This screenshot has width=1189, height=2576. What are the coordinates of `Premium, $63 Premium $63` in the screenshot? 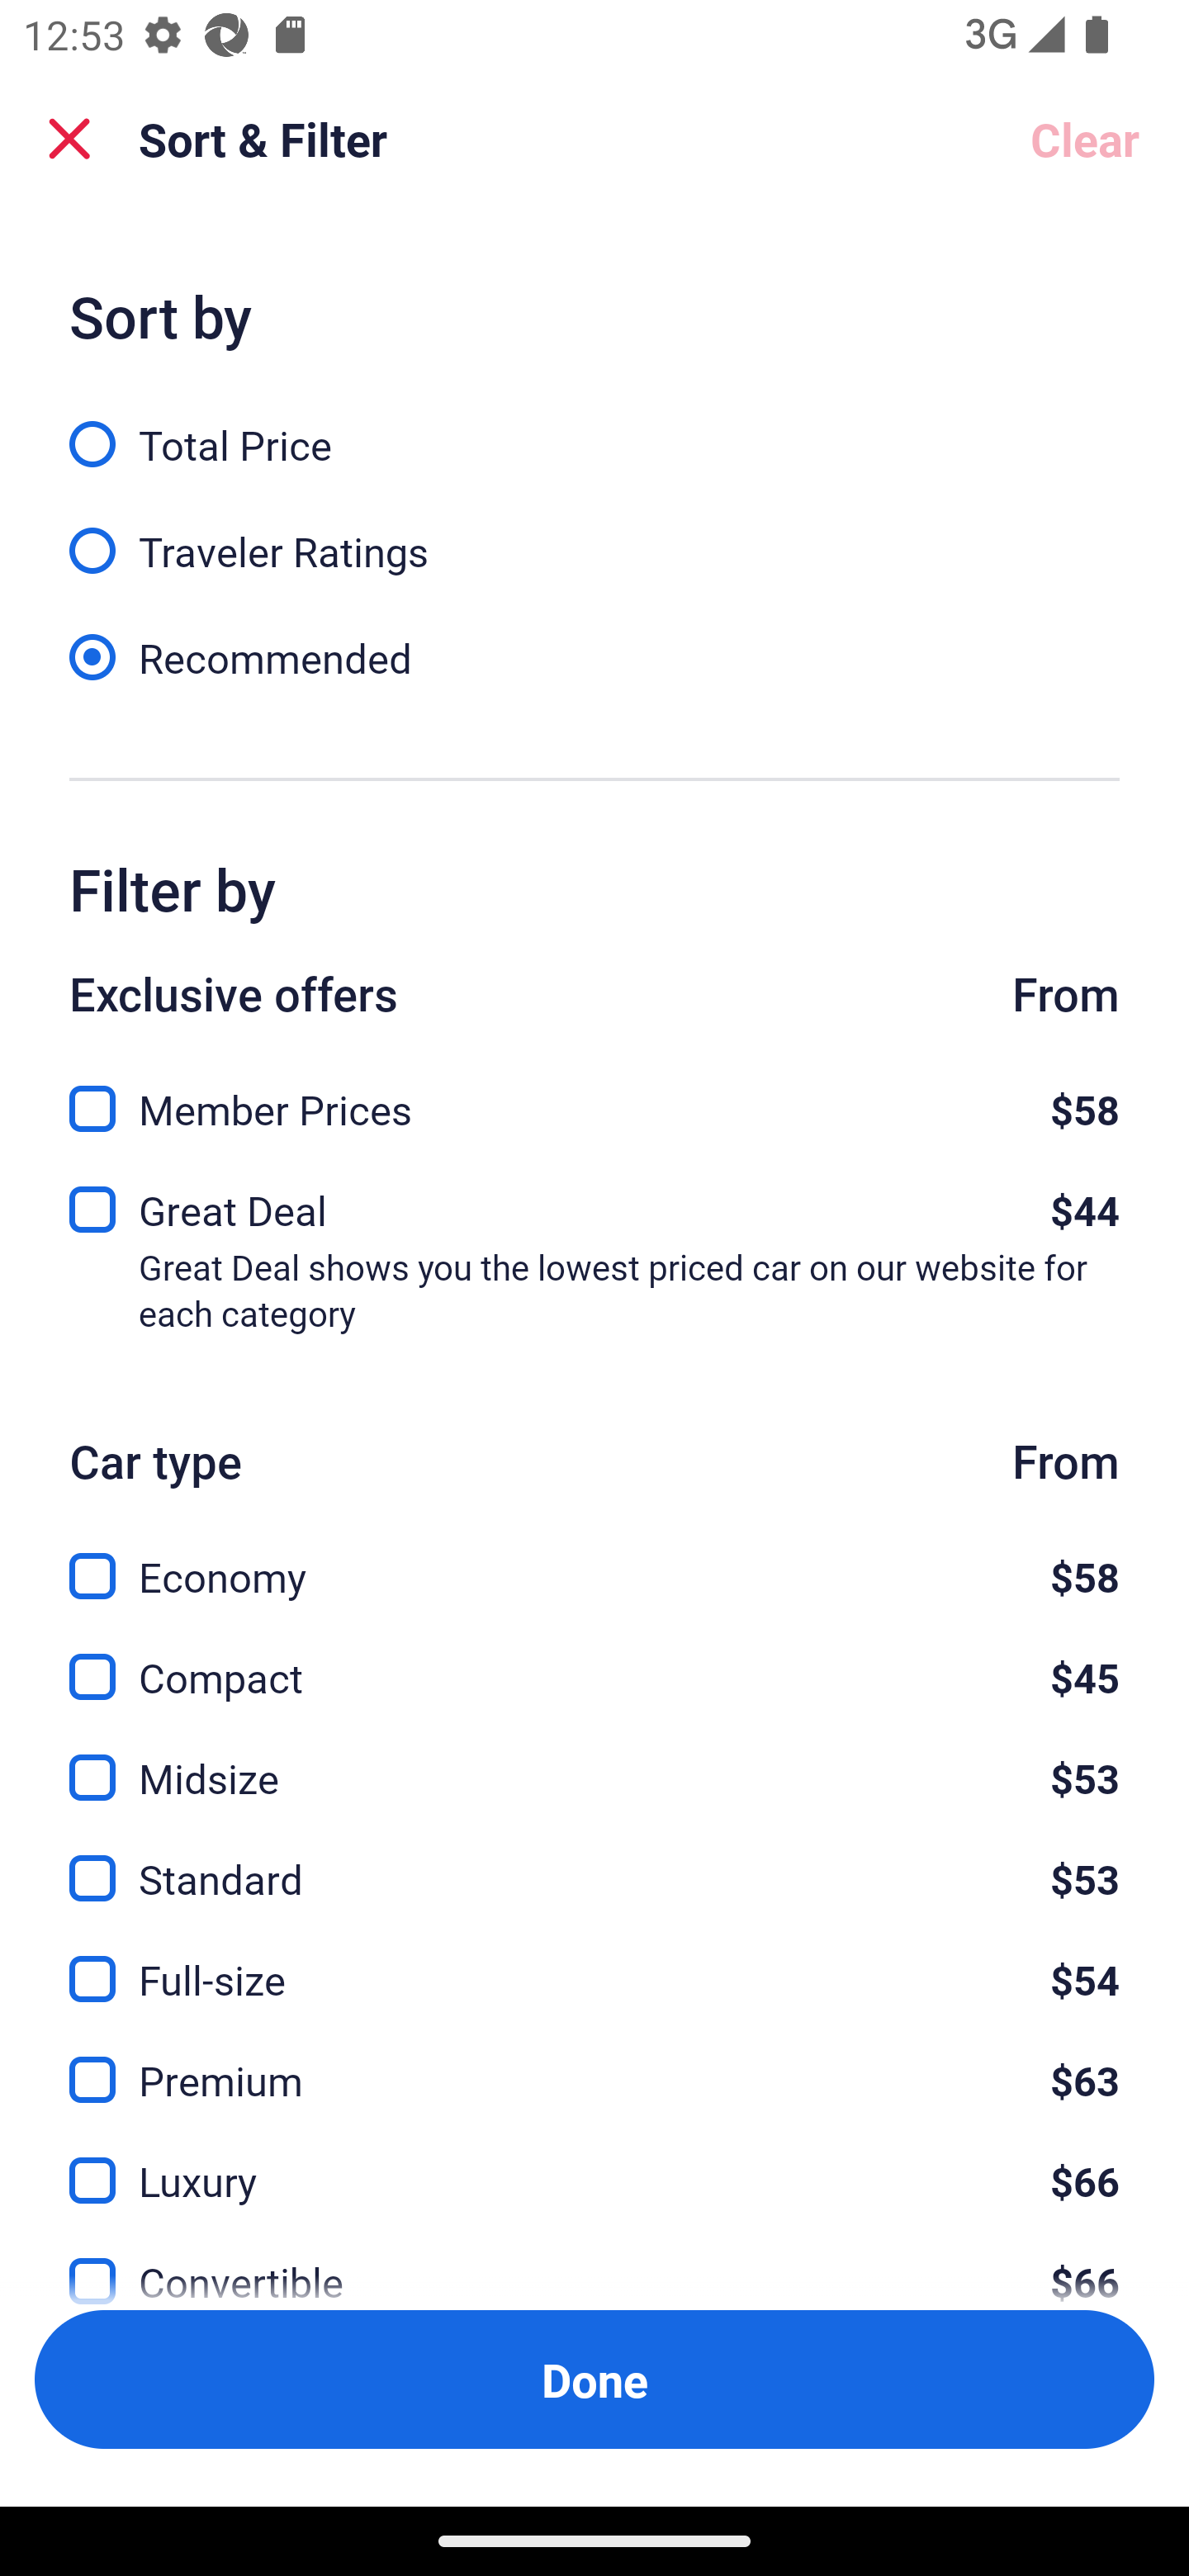 It's located at (594, 2062).